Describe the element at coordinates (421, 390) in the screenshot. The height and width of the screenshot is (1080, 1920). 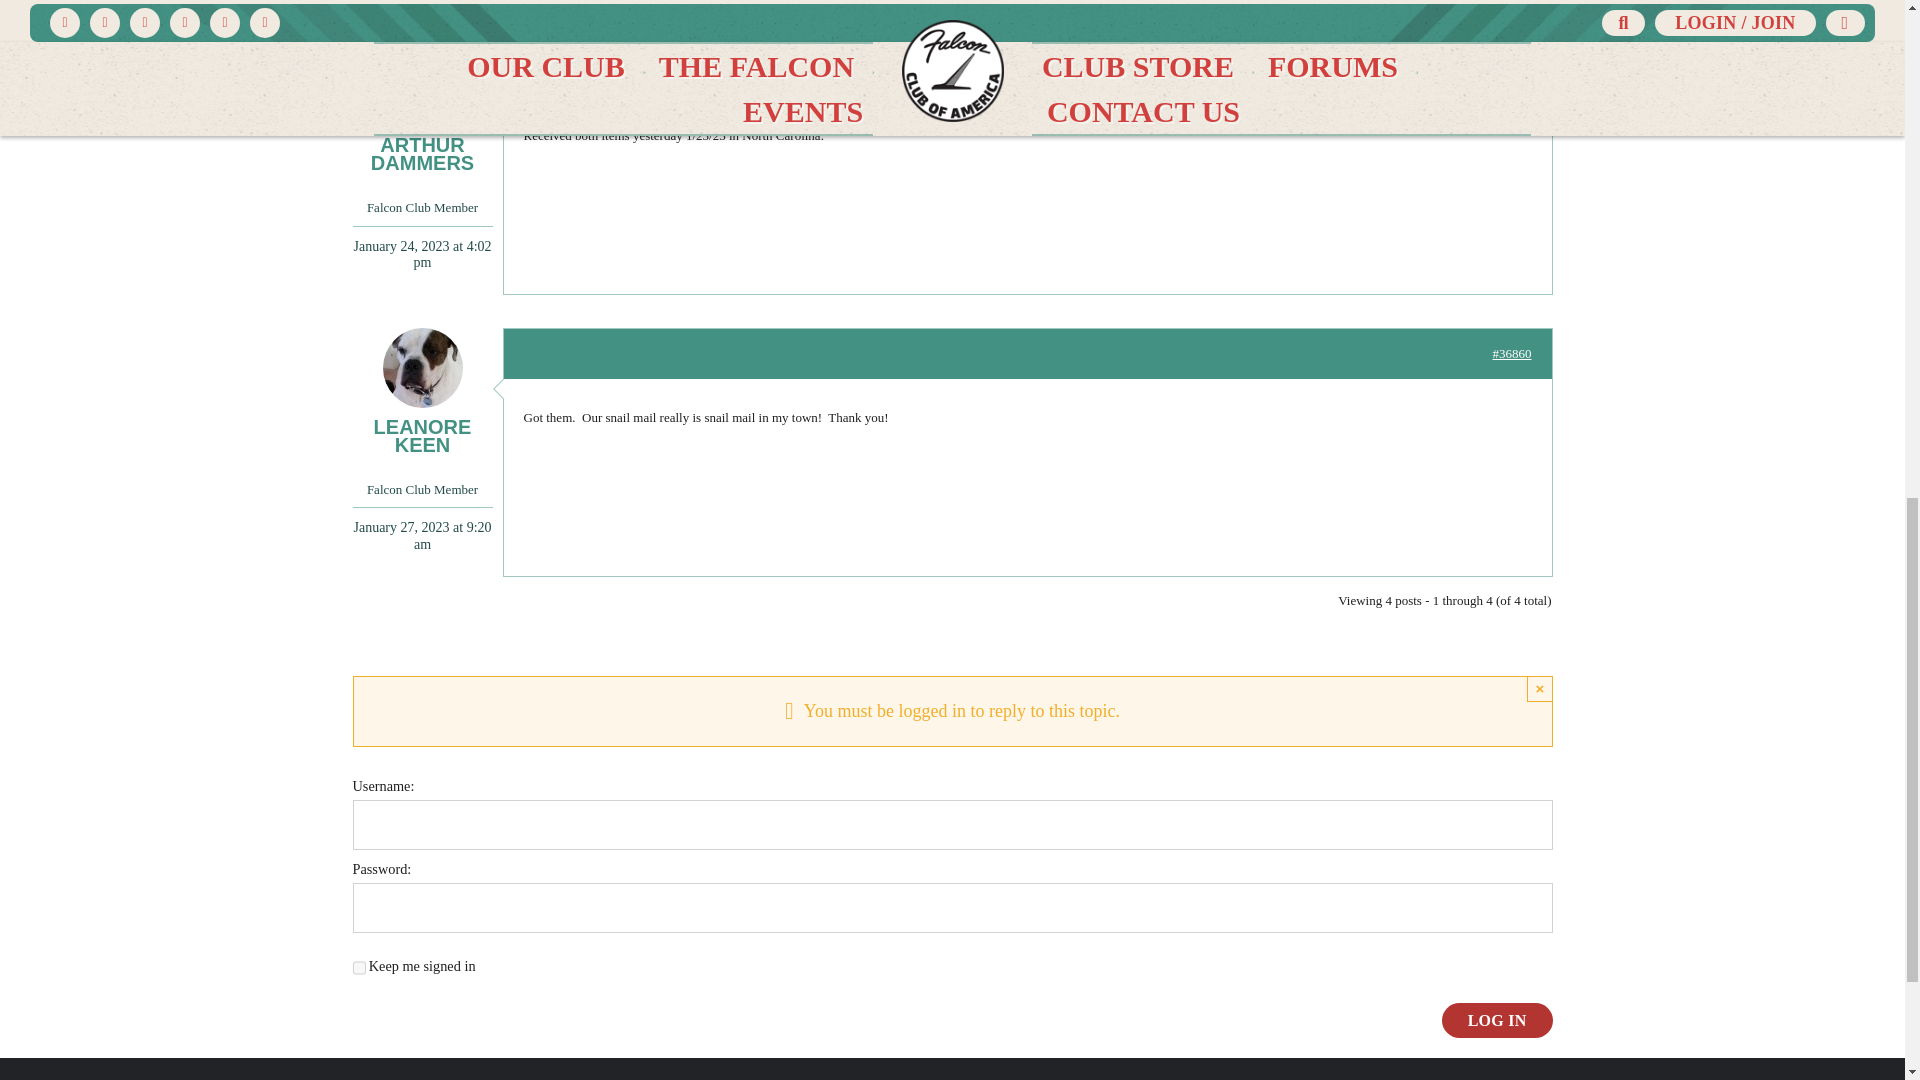
I see `View Leanore Keen's profile` at that location.